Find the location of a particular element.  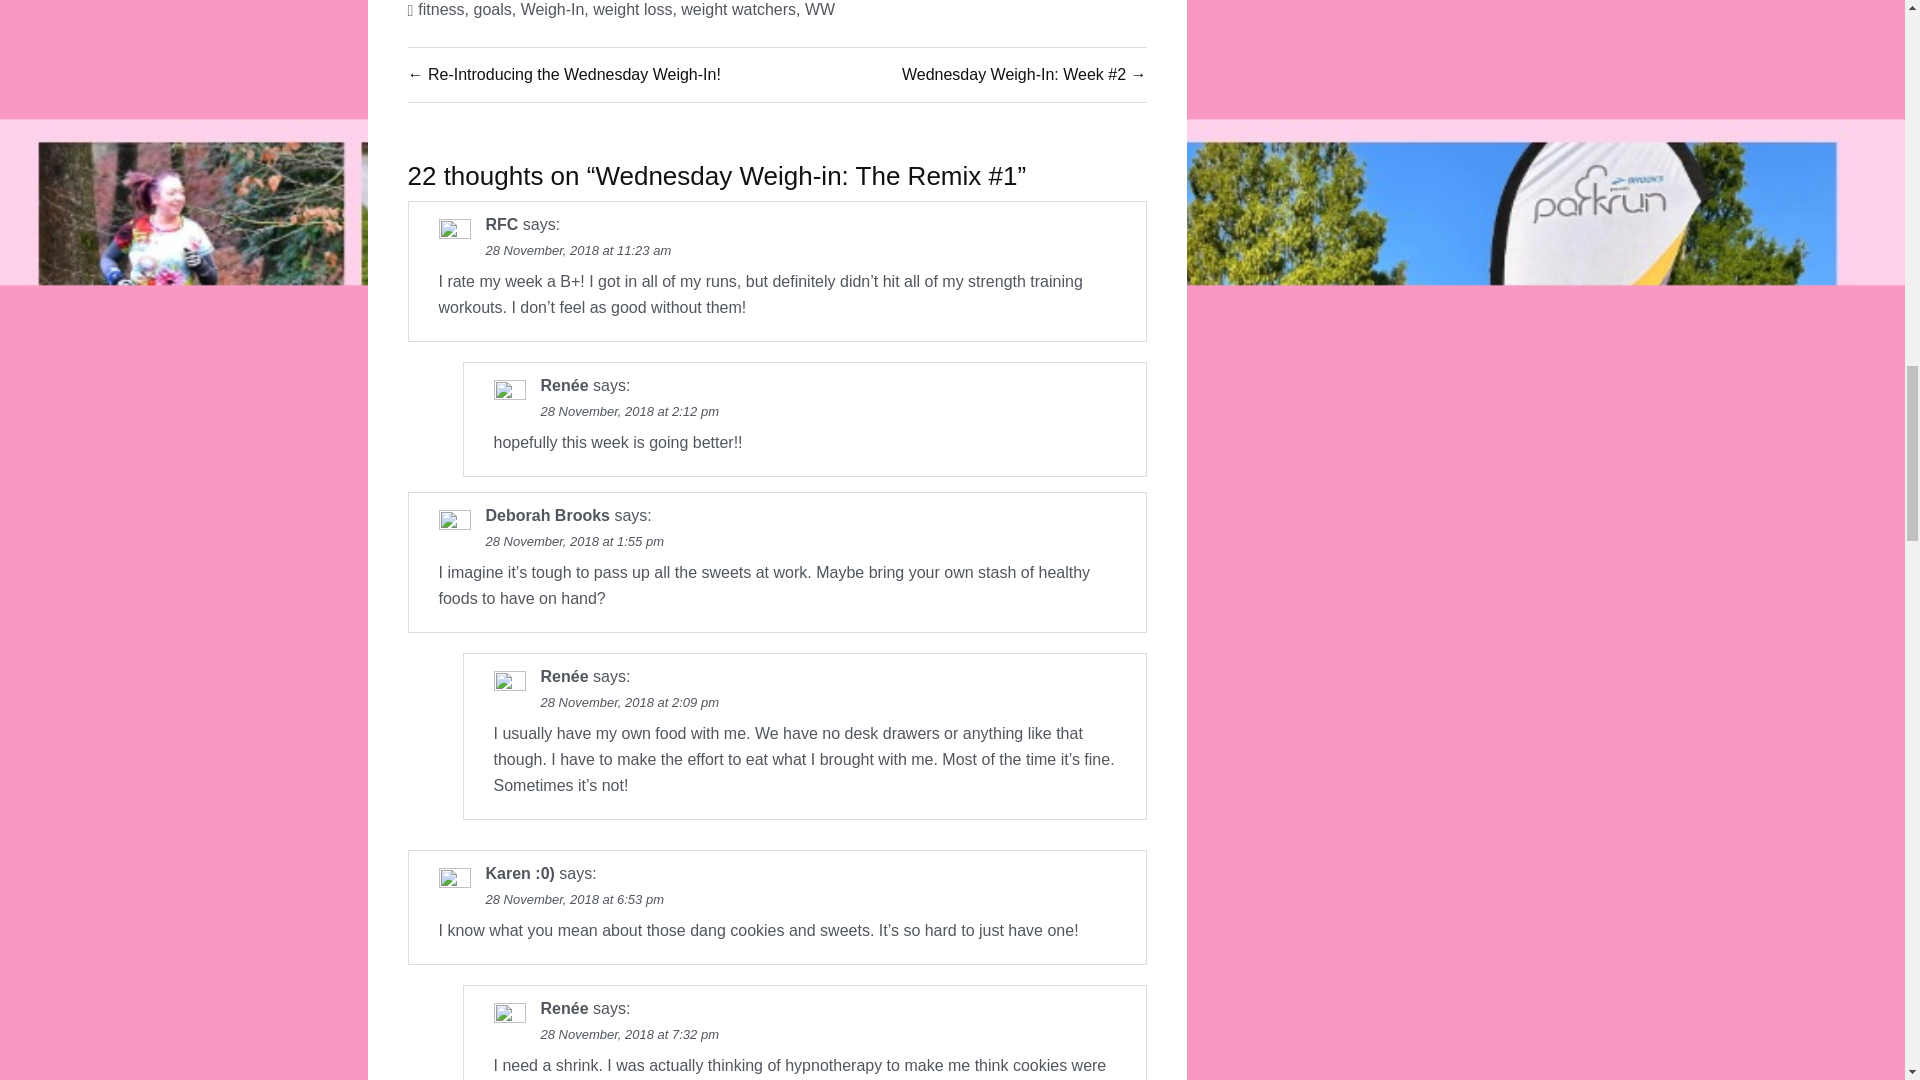

Weigh-In is located at coordinates (552, 10).